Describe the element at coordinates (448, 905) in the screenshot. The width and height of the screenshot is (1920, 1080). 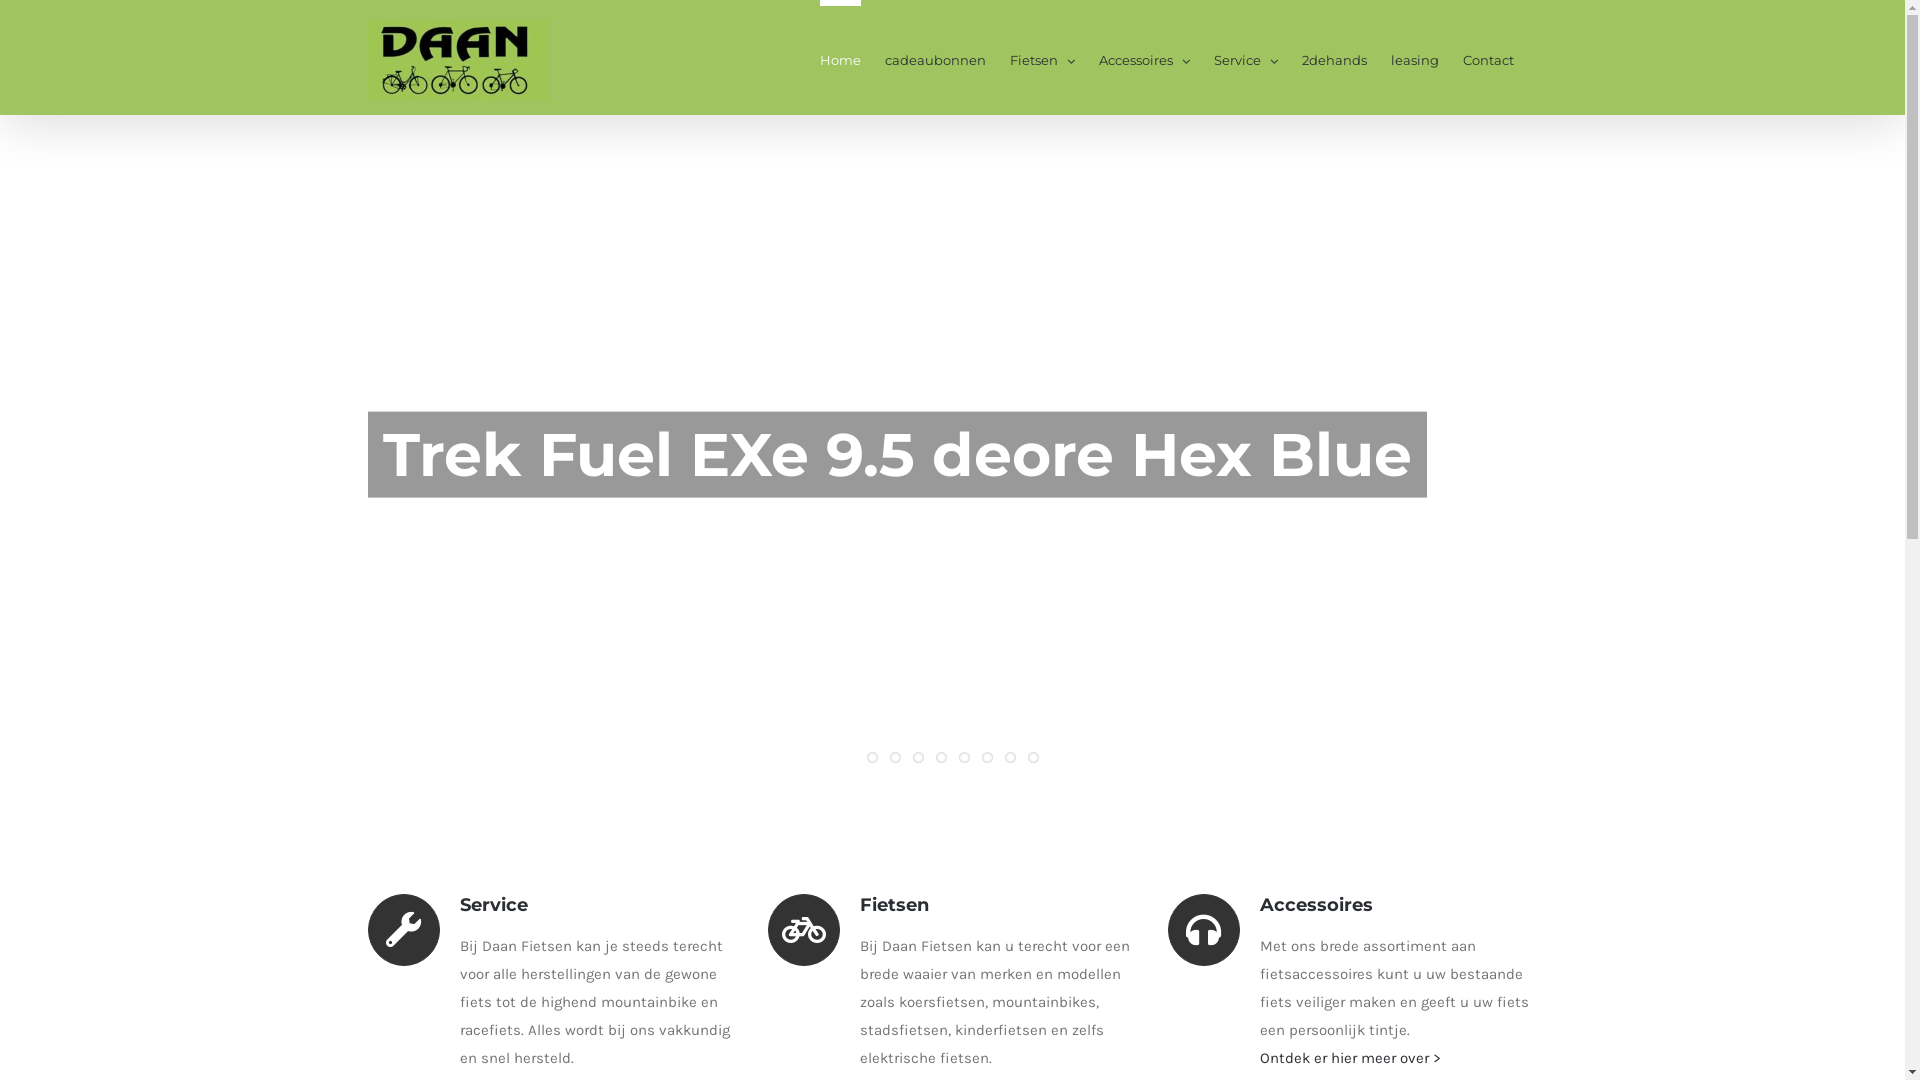
I see `Service` at that location.